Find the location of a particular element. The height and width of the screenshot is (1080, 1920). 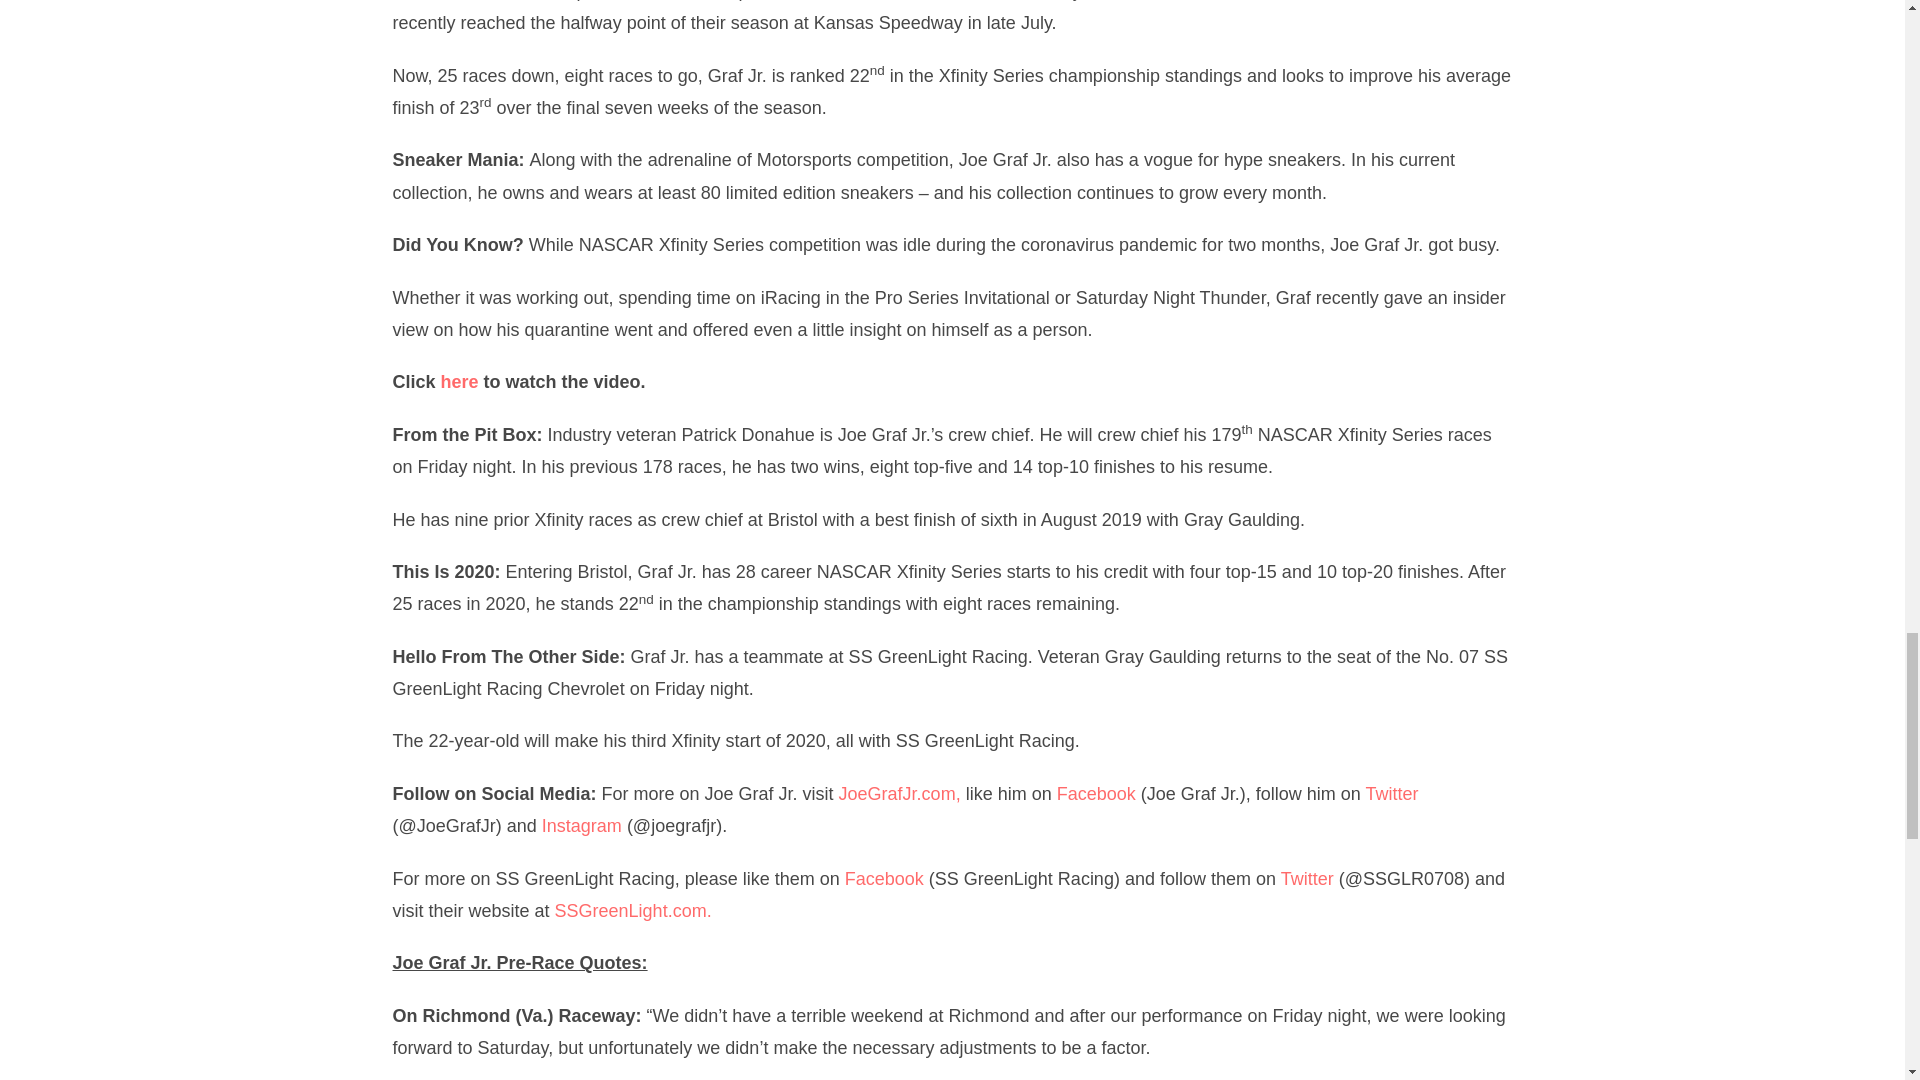

Twitter is located at coordinates (1307, 878).